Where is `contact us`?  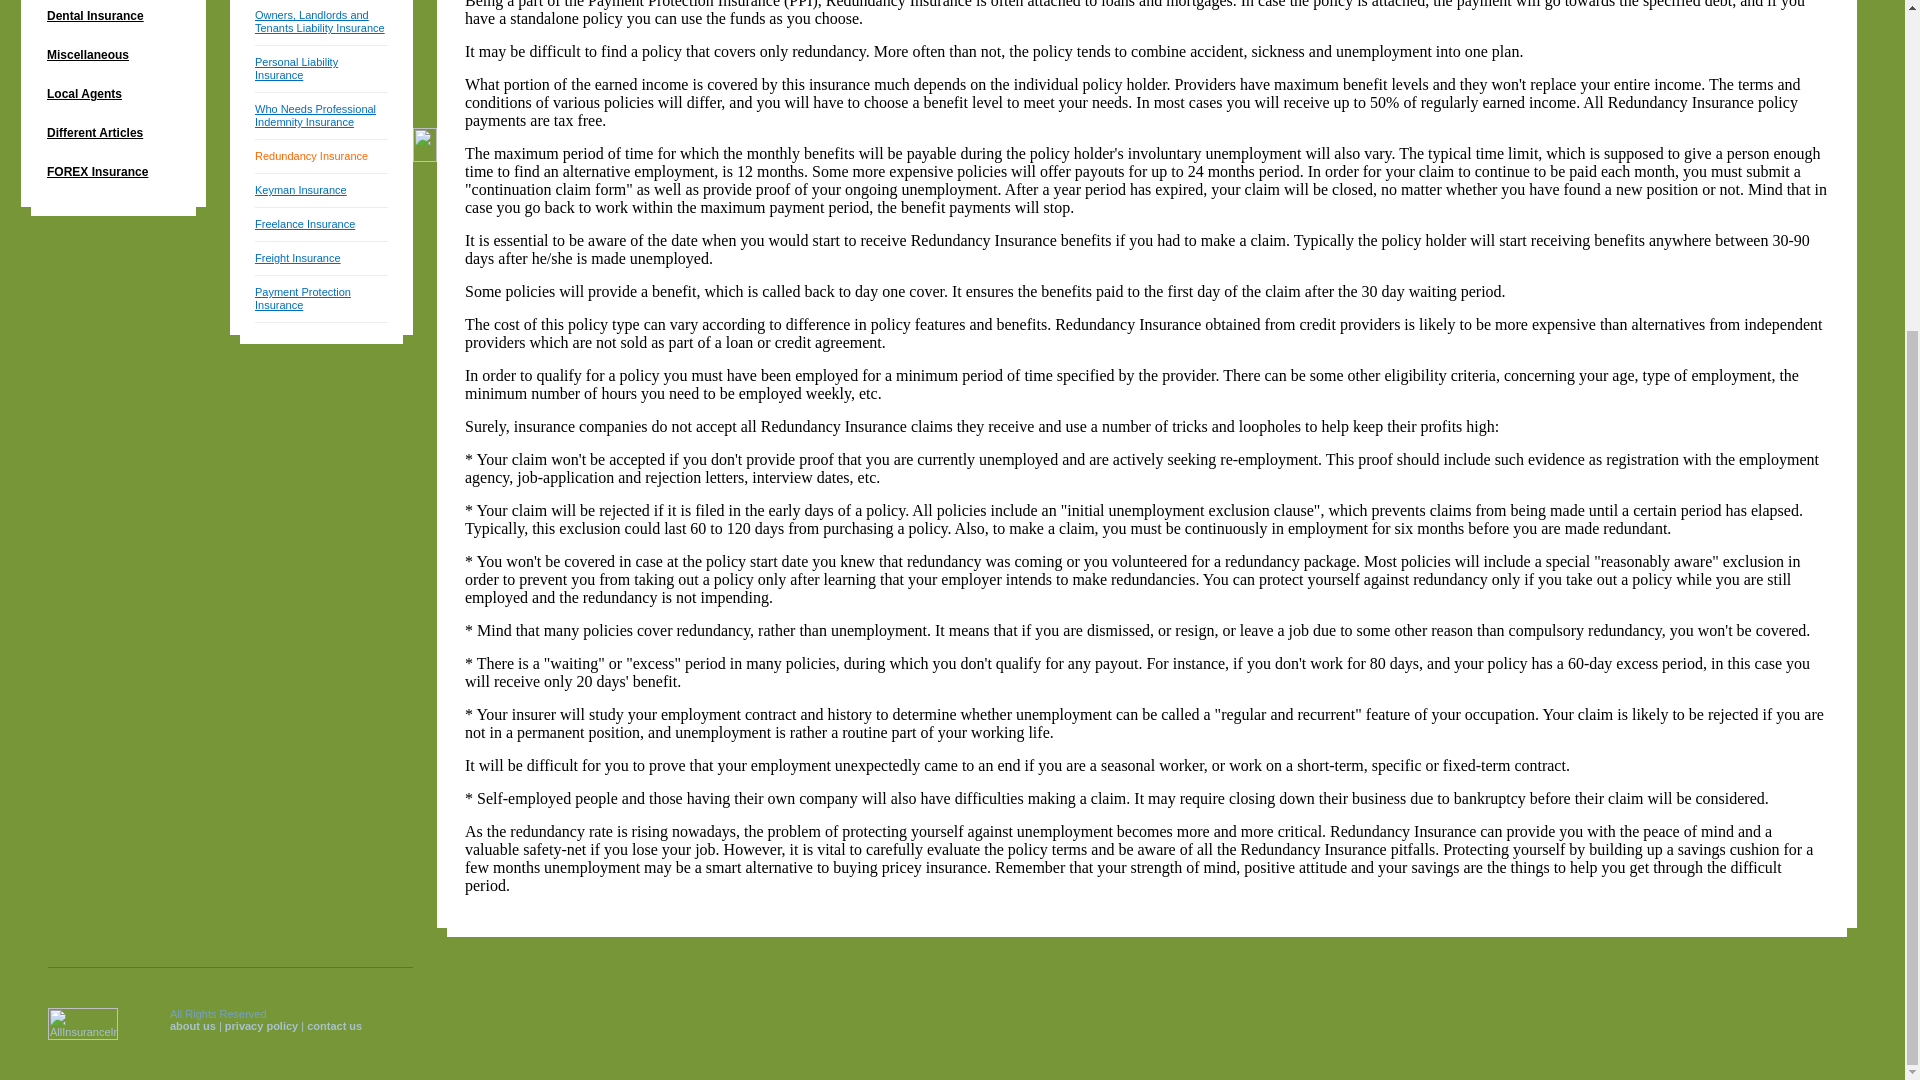
contact us is located at coordinates (334, 1026).